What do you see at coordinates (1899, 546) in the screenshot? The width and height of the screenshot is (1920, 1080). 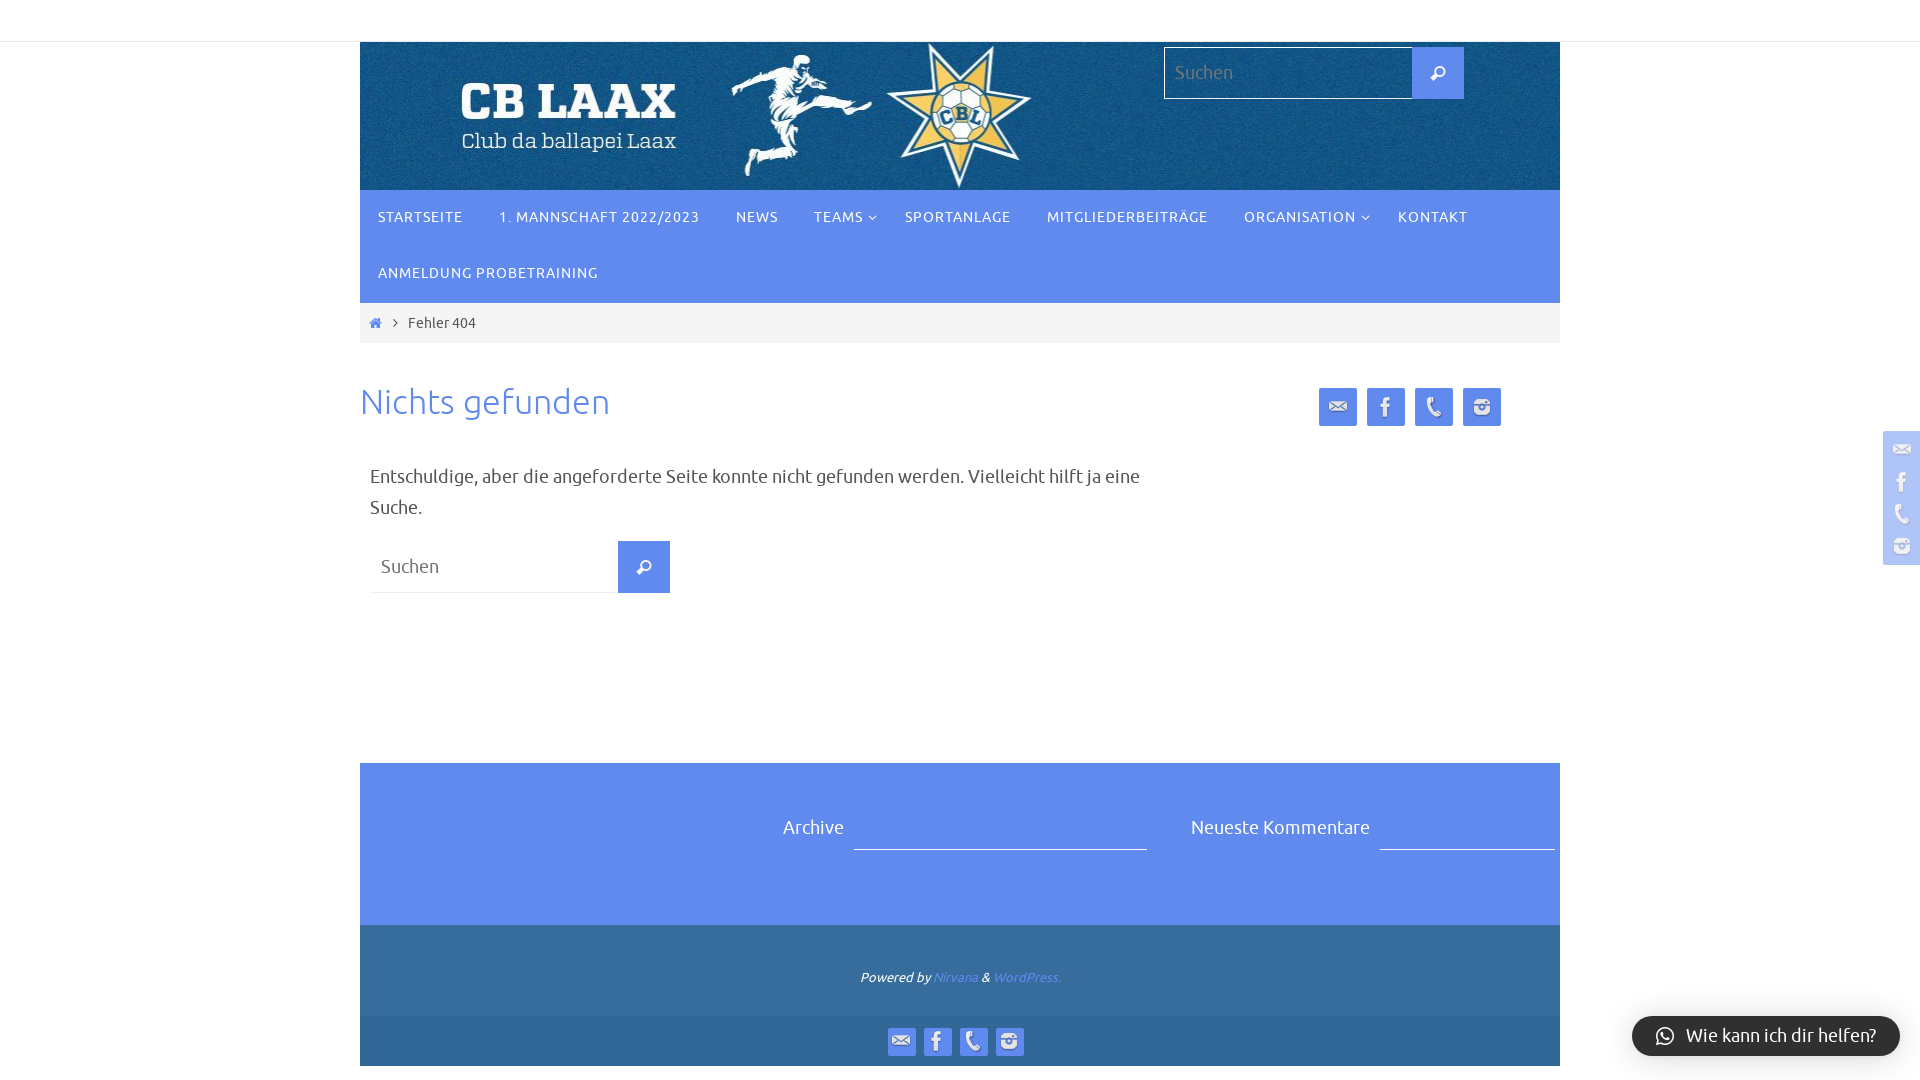 I see `Instagram` at bounding box center [1899, 546].